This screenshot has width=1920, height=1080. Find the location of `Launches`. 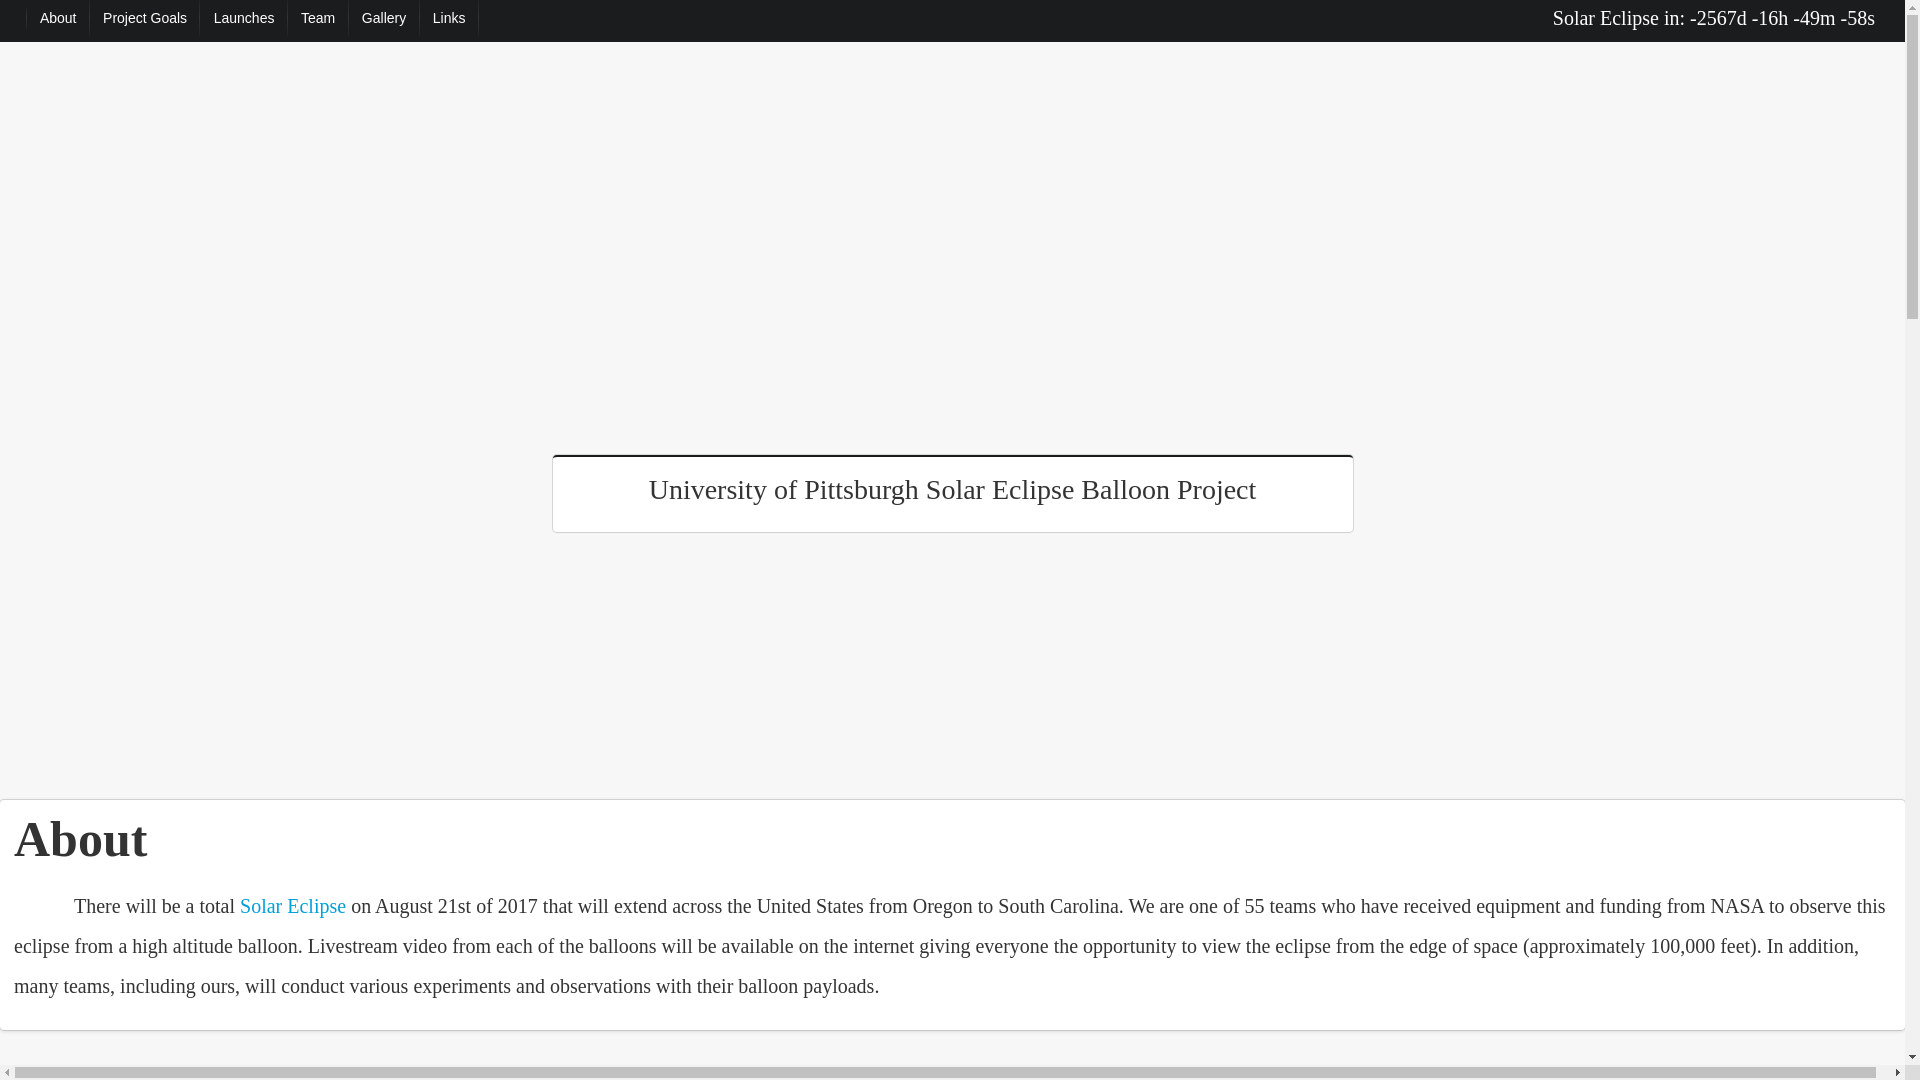

Launches is located at coordinates (242, 18).